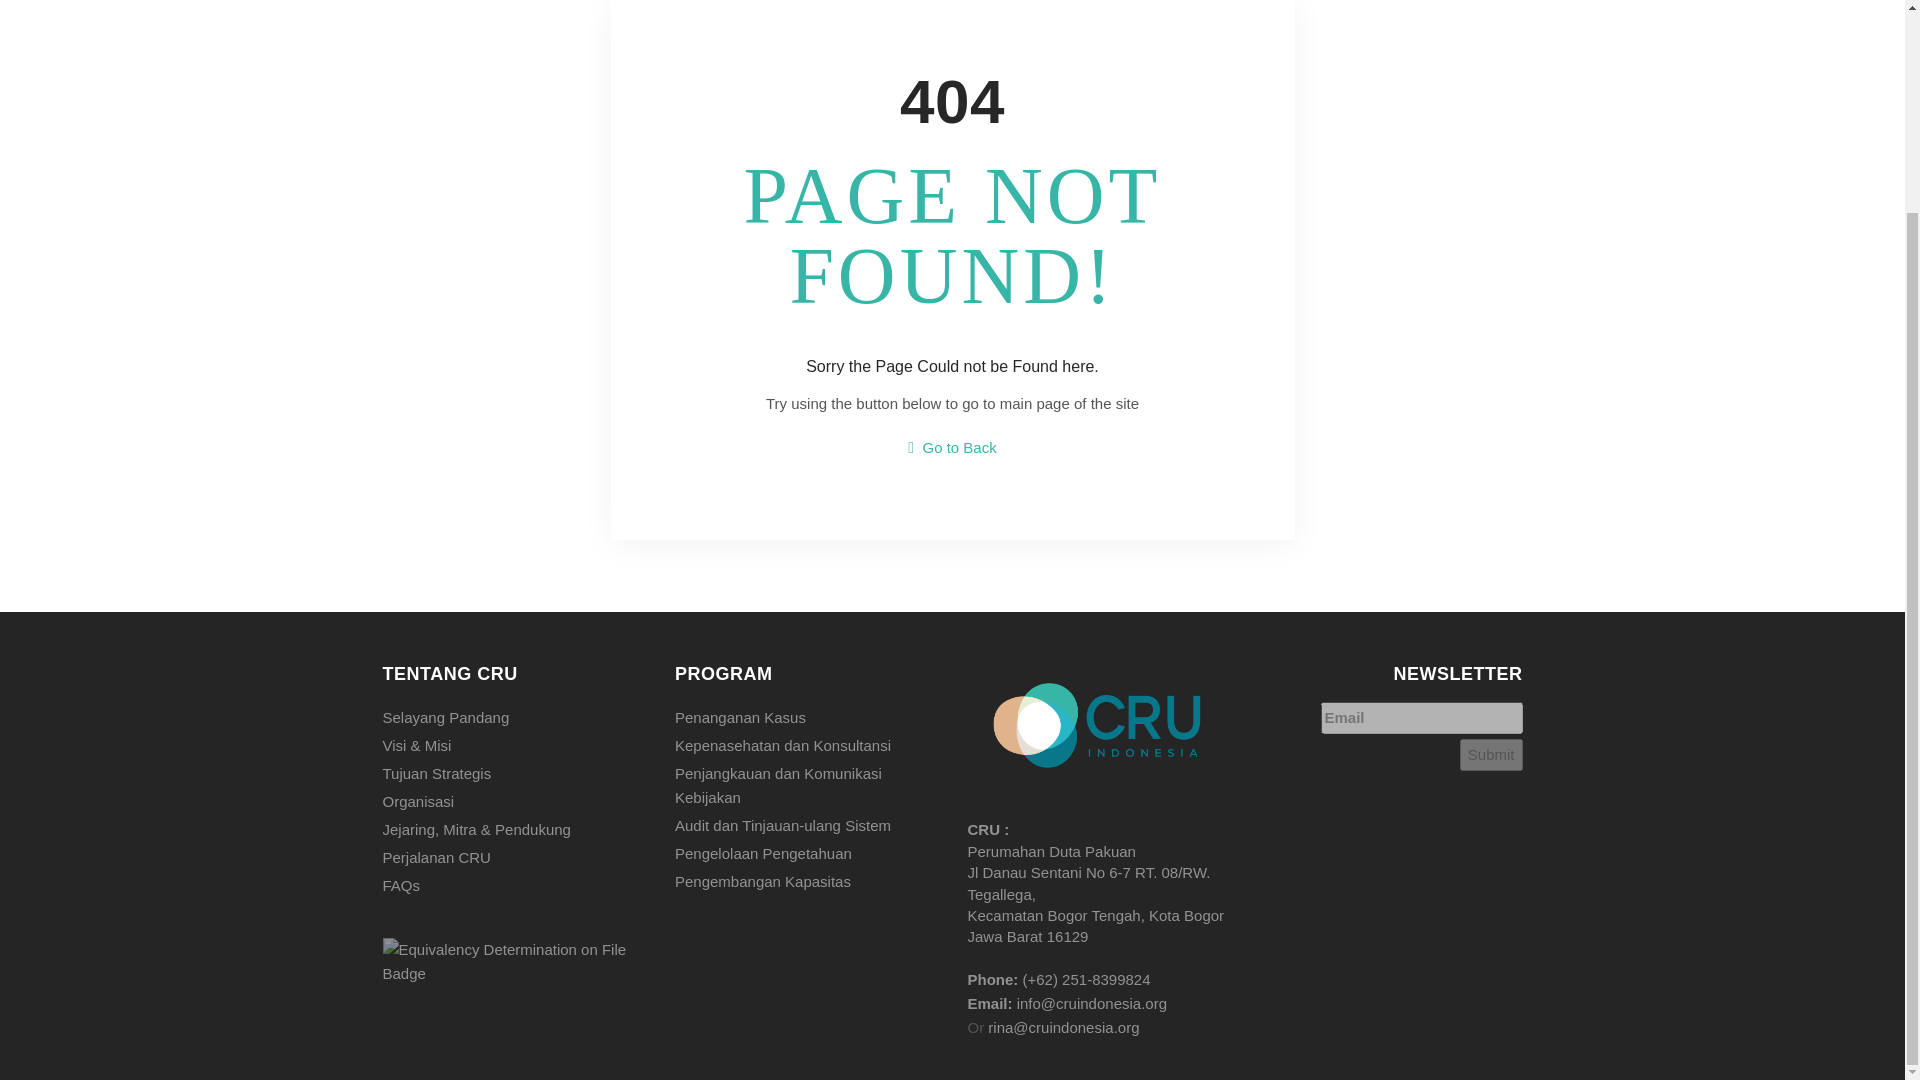 This screenshot has width=1920, height=1080. I want to click on Submit, so click(1490, 754).